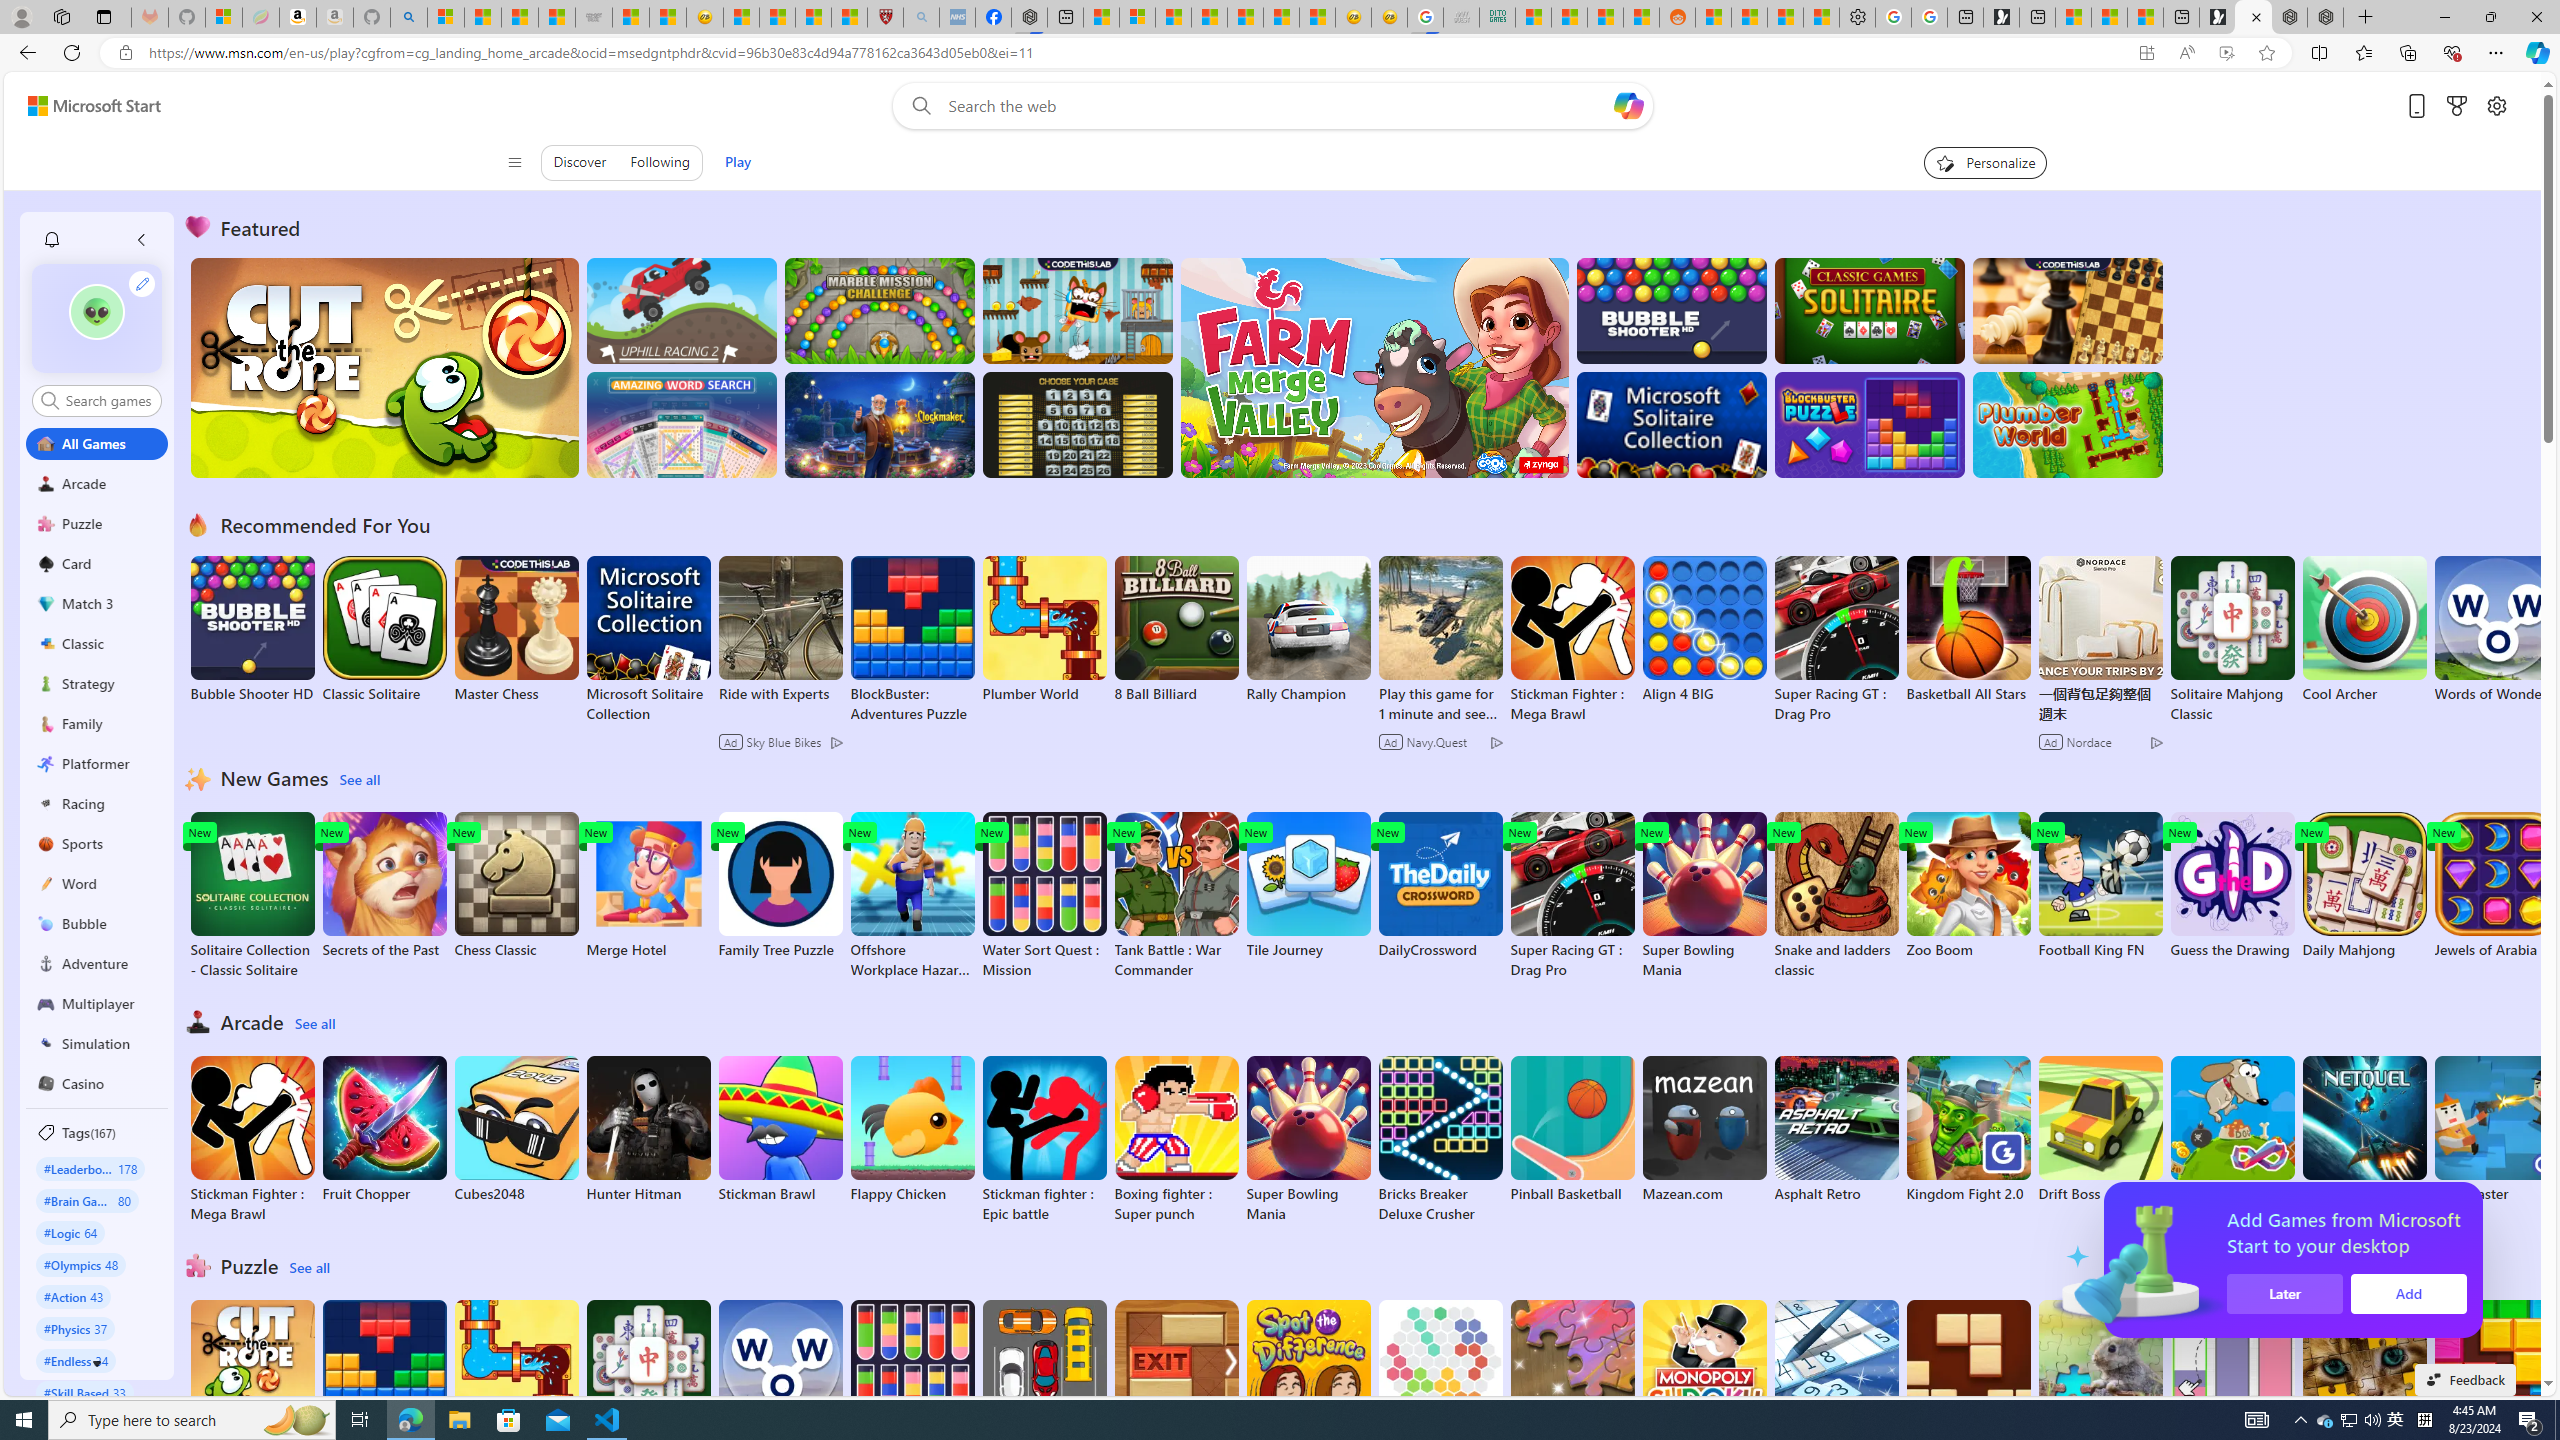 This screenshot has height=1440, width=2560. Describe the element at coordinates (1703, 630) in the screenshot. I see `Align 4 BIG` at that location.